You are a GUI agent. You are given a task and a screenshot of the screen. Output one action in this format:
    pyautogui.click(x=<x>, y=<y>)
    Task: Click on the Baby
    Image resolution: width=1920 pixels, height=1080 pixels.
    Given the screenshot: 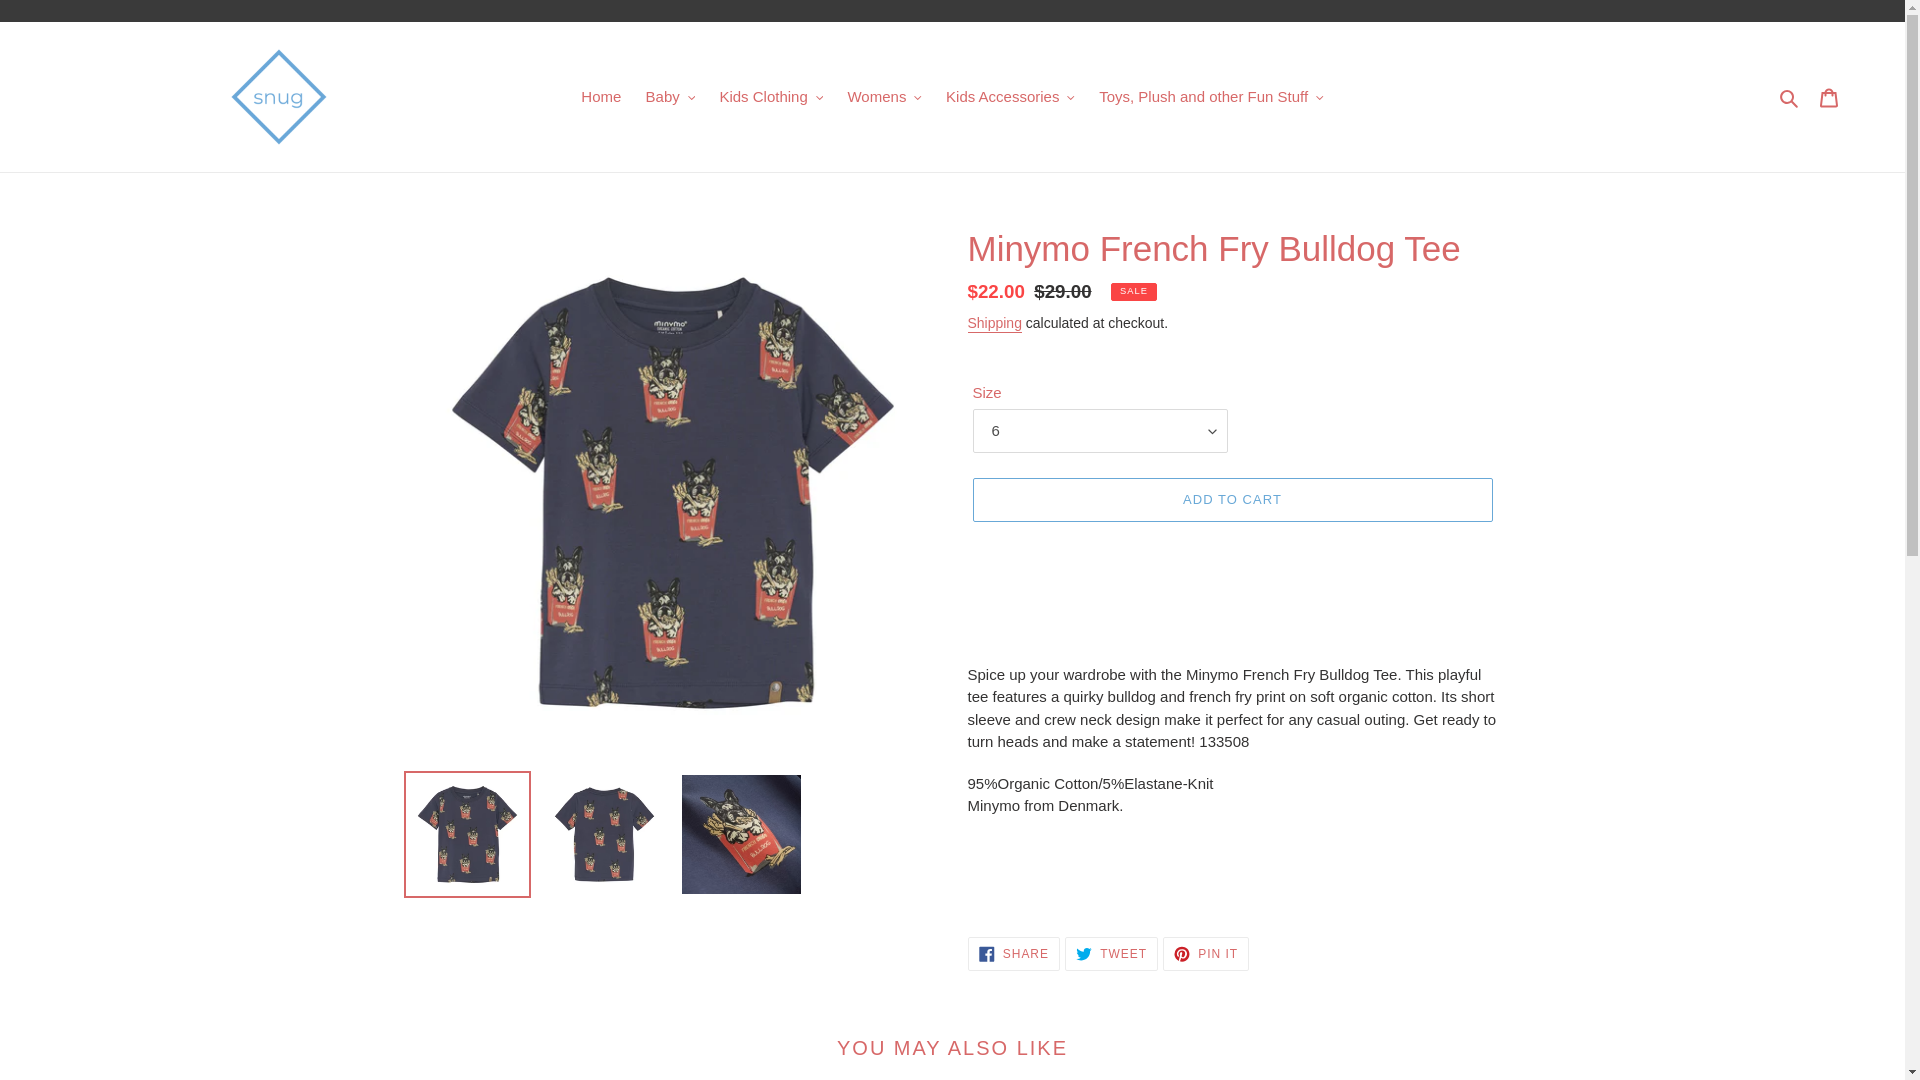 What is the action you would take?
    pyautogui.click(x=670, y=98)
    